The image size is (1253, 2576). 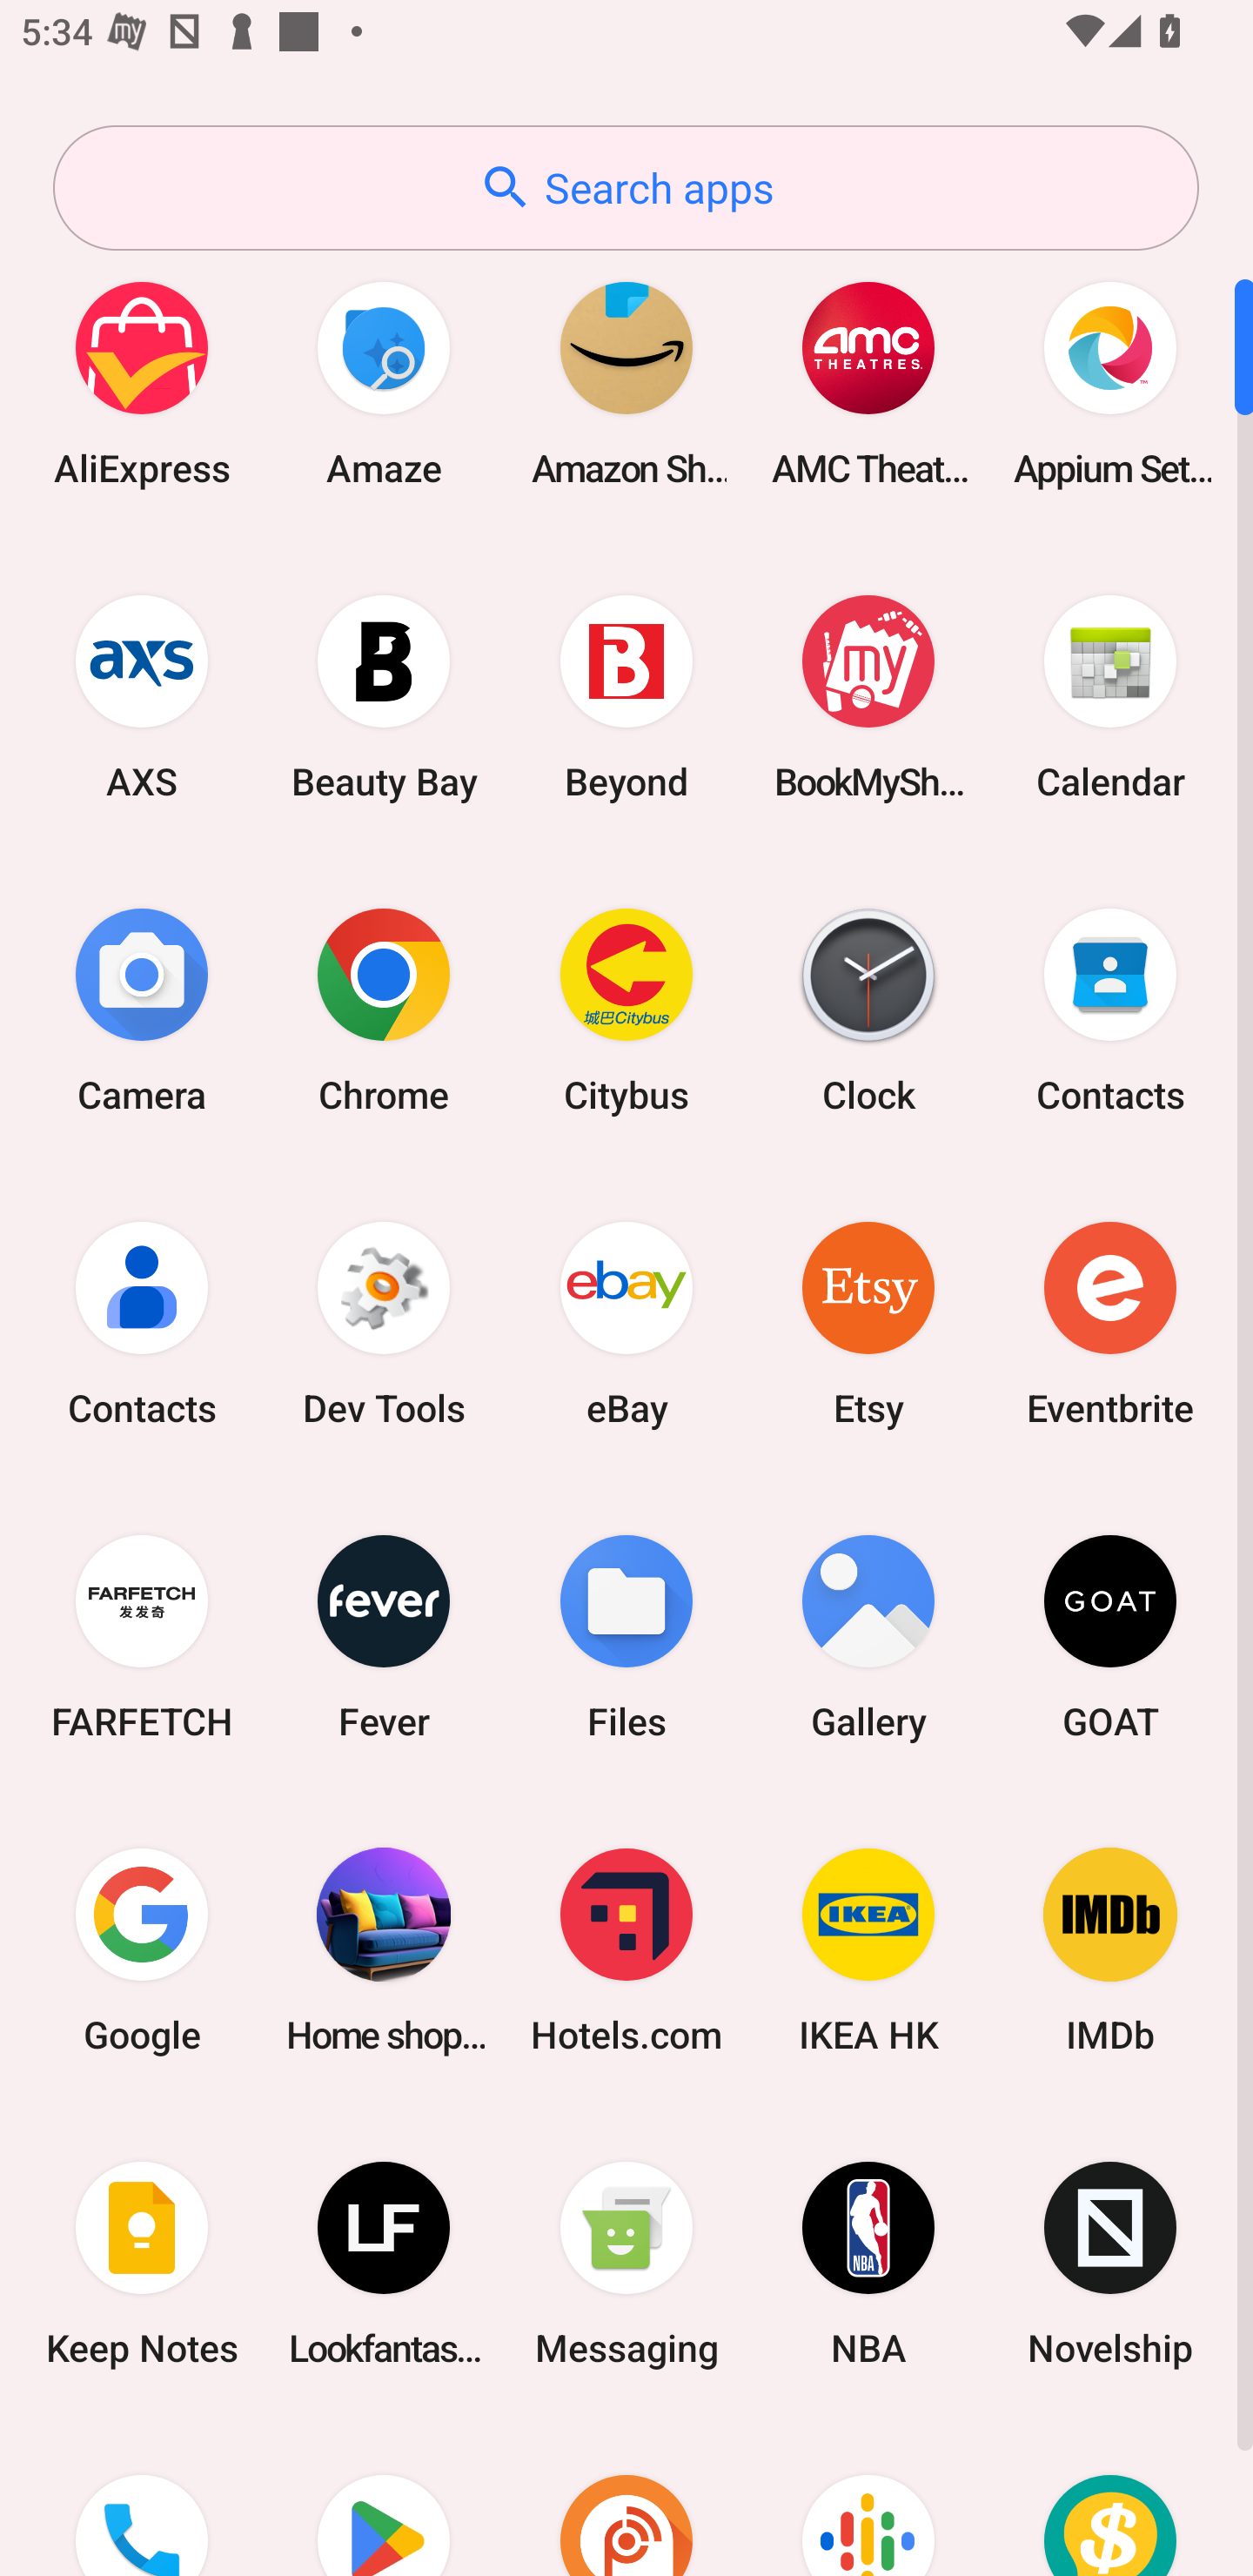 I want to click on Lookfantastic, so click(x=384, y=2264).